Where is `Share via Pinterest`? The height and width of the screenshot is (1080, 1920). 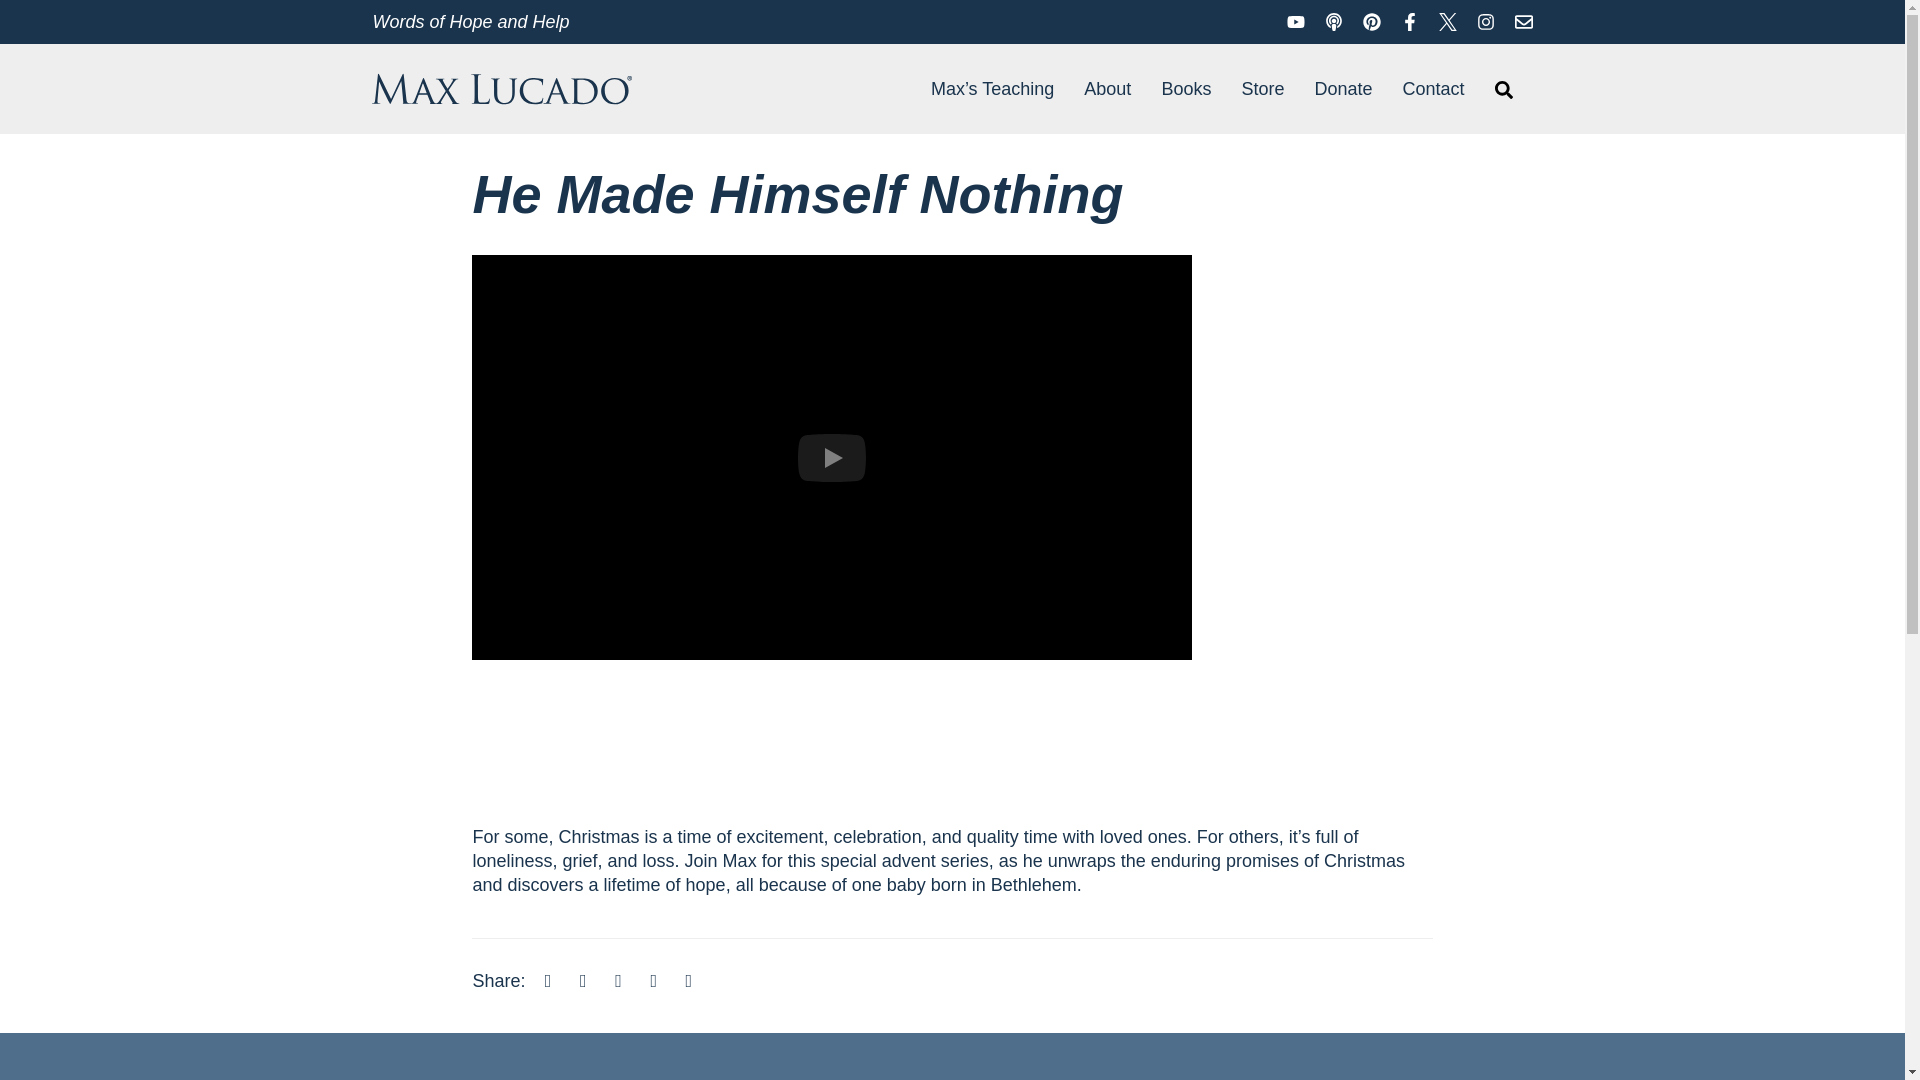
Share via Pinterest is located at coordinates (654, 980).